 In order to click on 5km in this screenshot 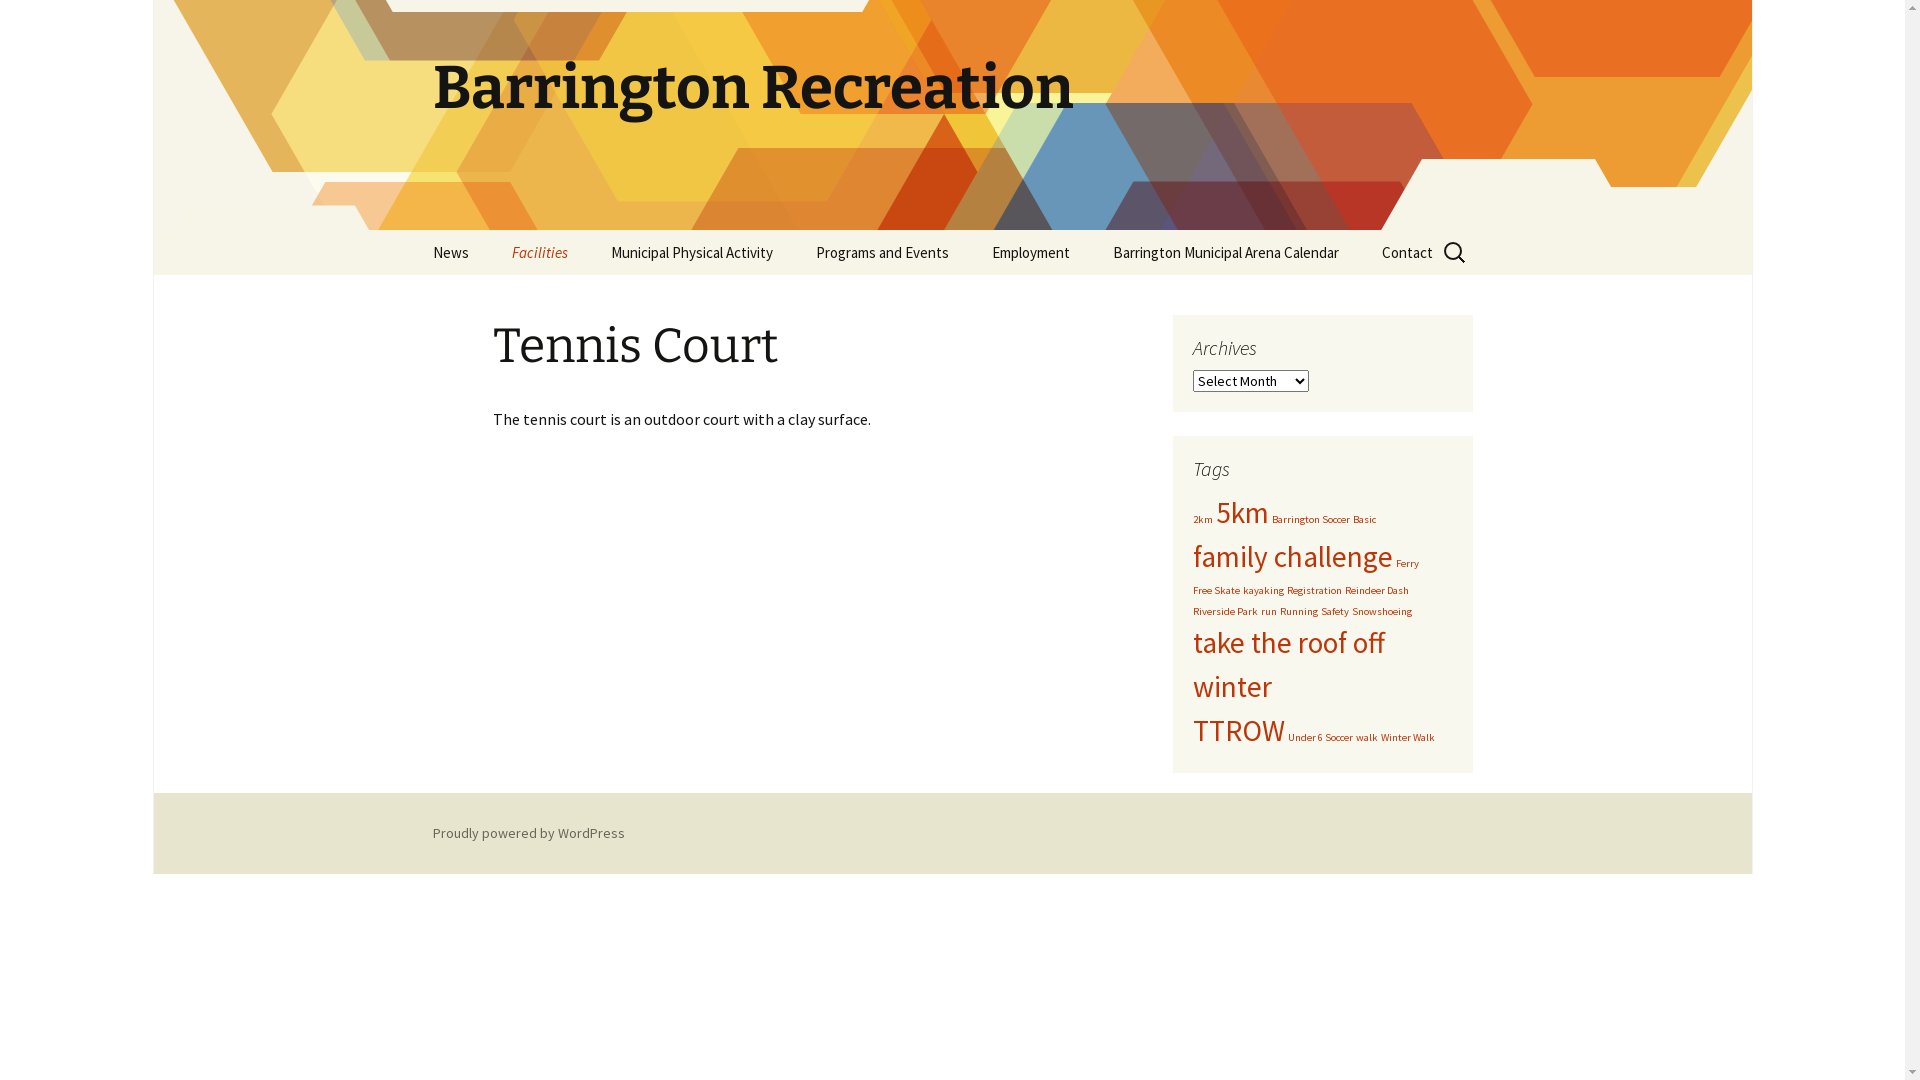, I will do `click(1242, 512)`.